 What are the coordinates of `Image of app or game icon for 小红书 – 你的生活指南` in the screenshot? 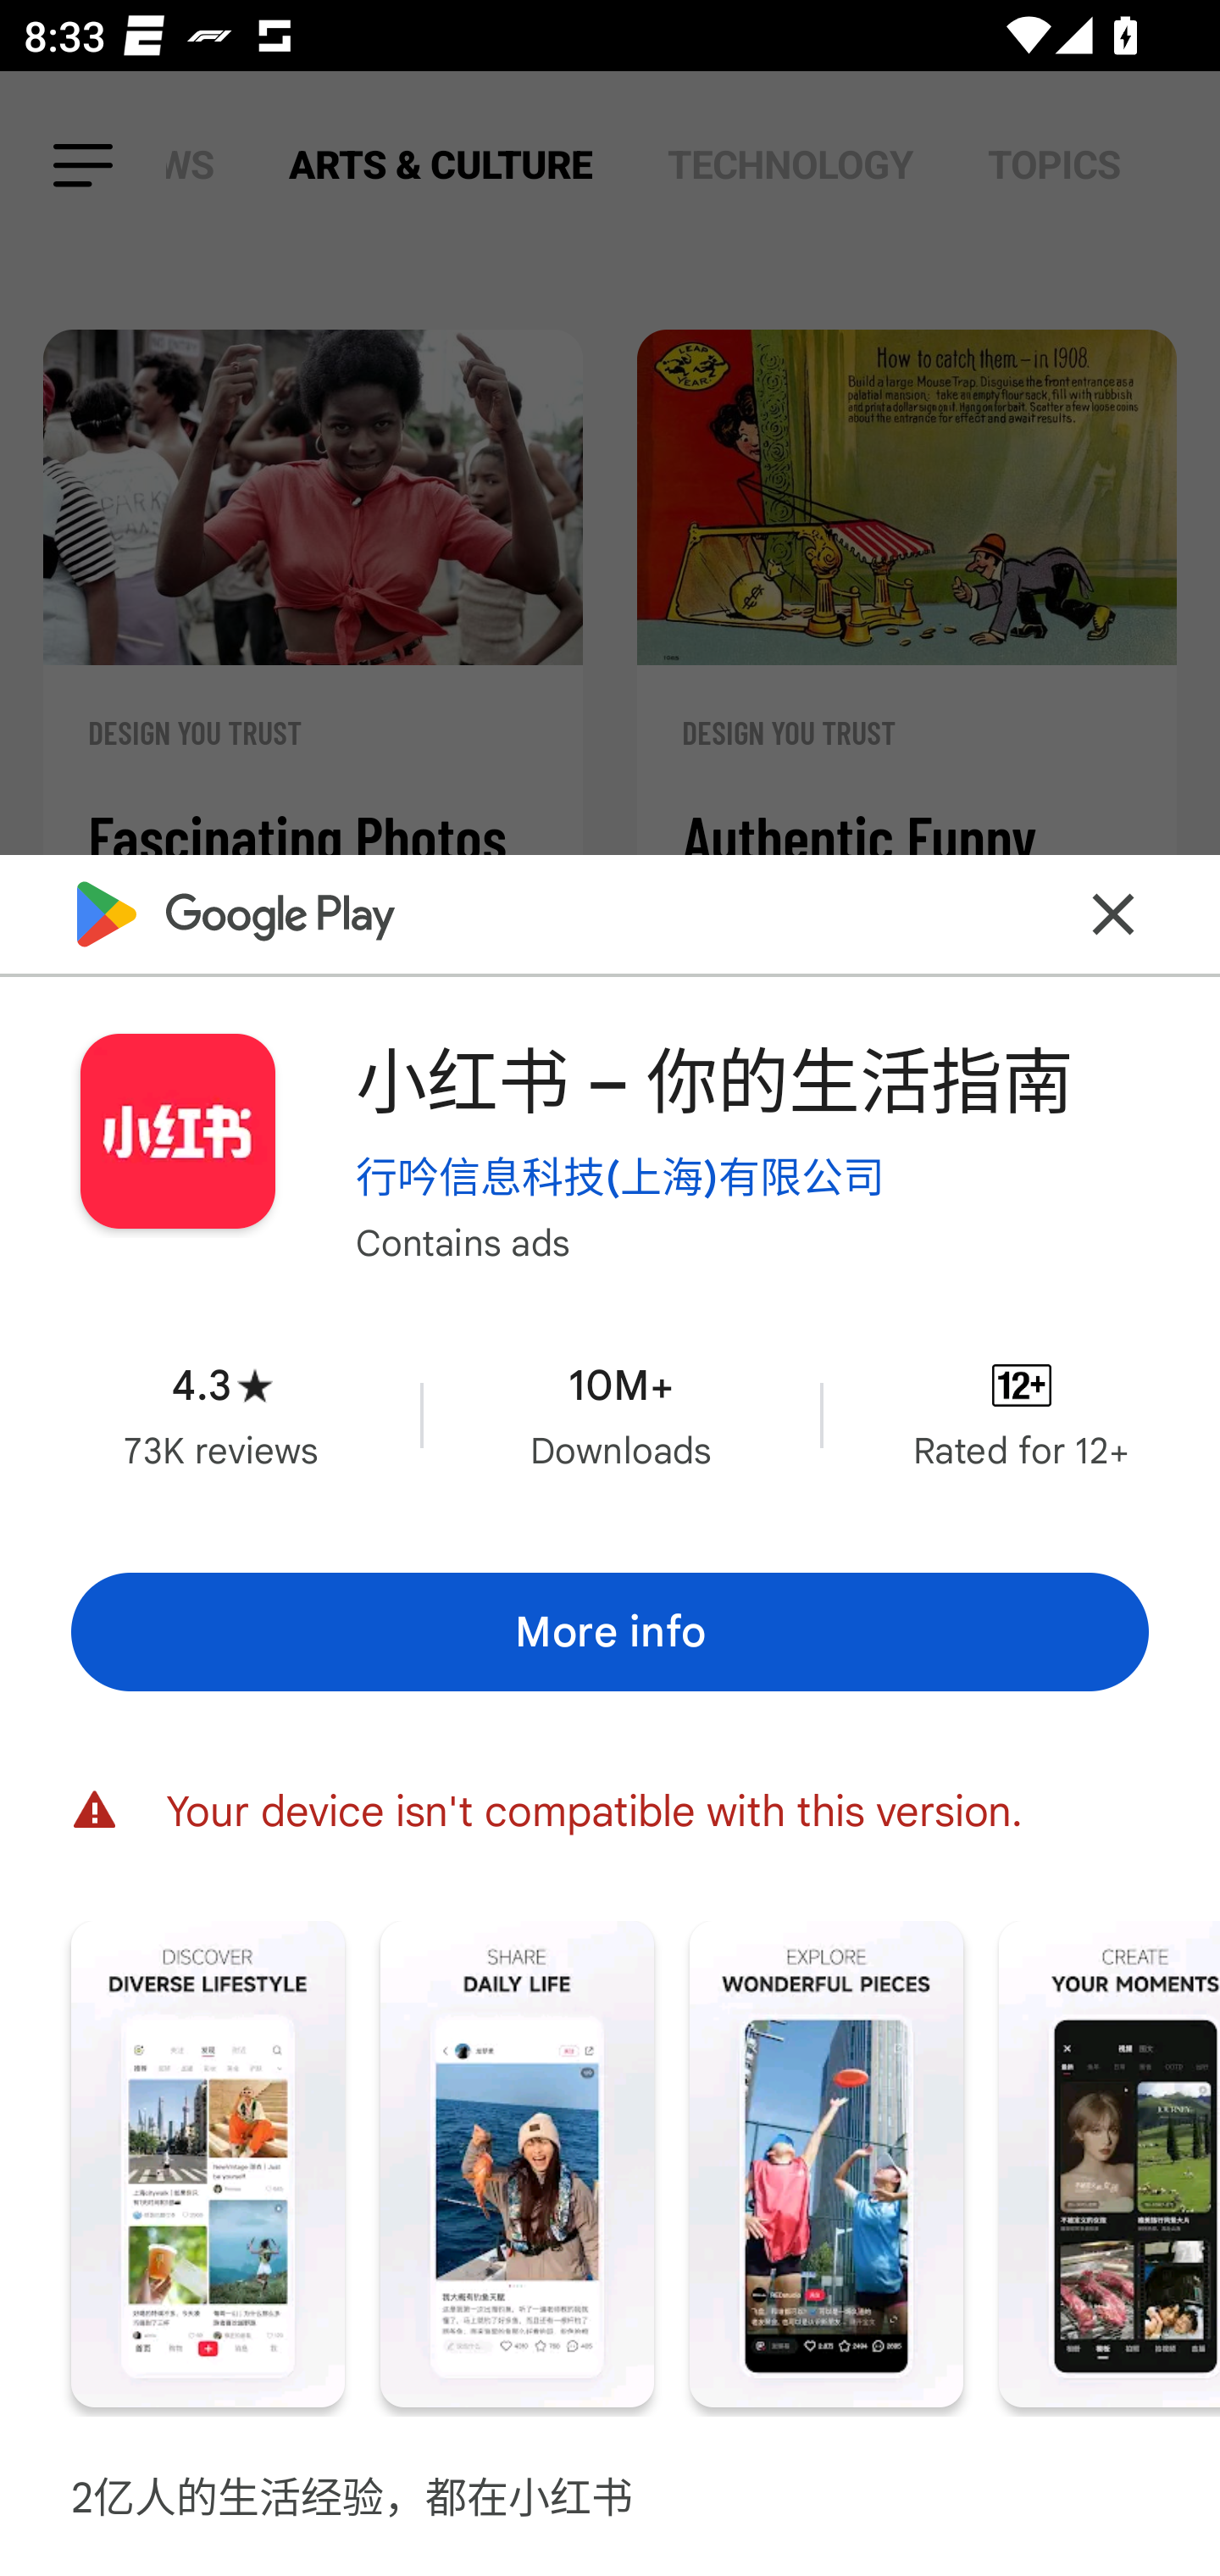 It's located at (177, 1132).